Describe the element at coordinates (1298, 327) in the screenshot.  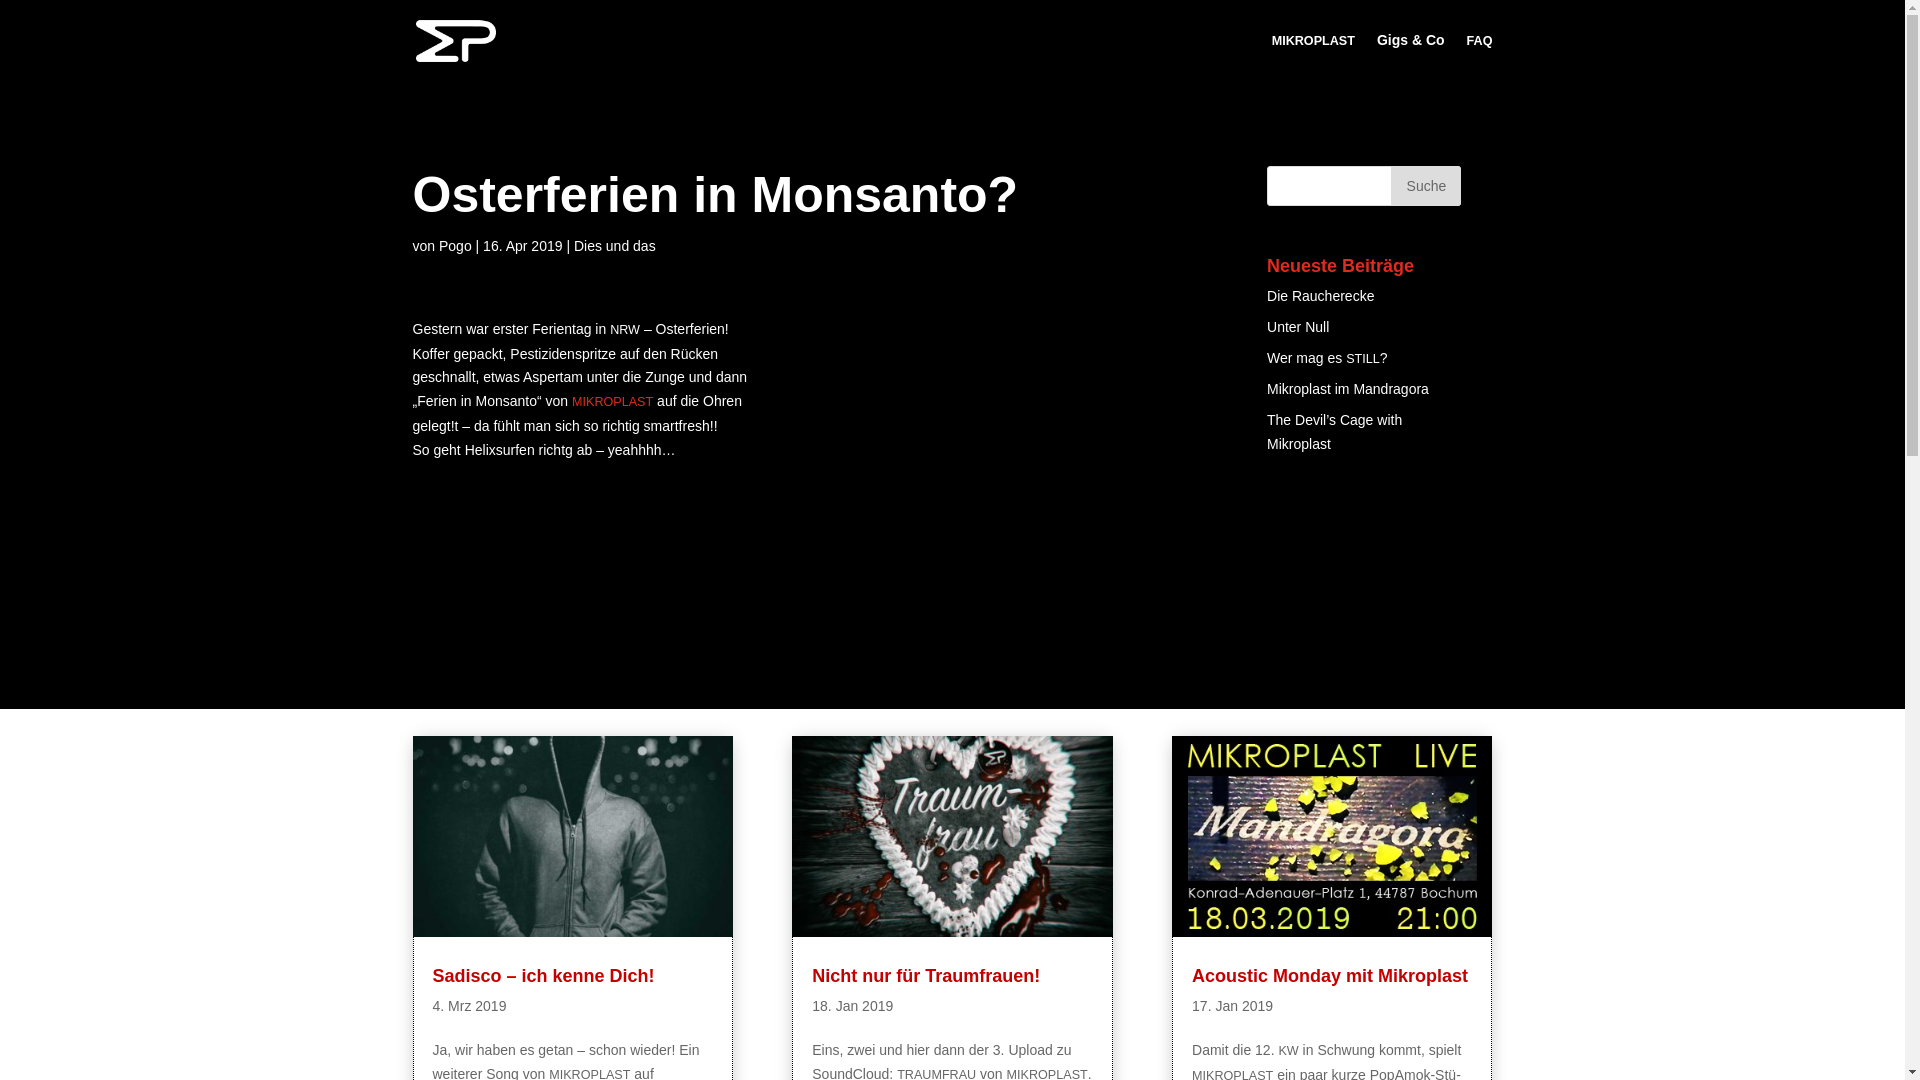
I see `Unter Null` at that location.